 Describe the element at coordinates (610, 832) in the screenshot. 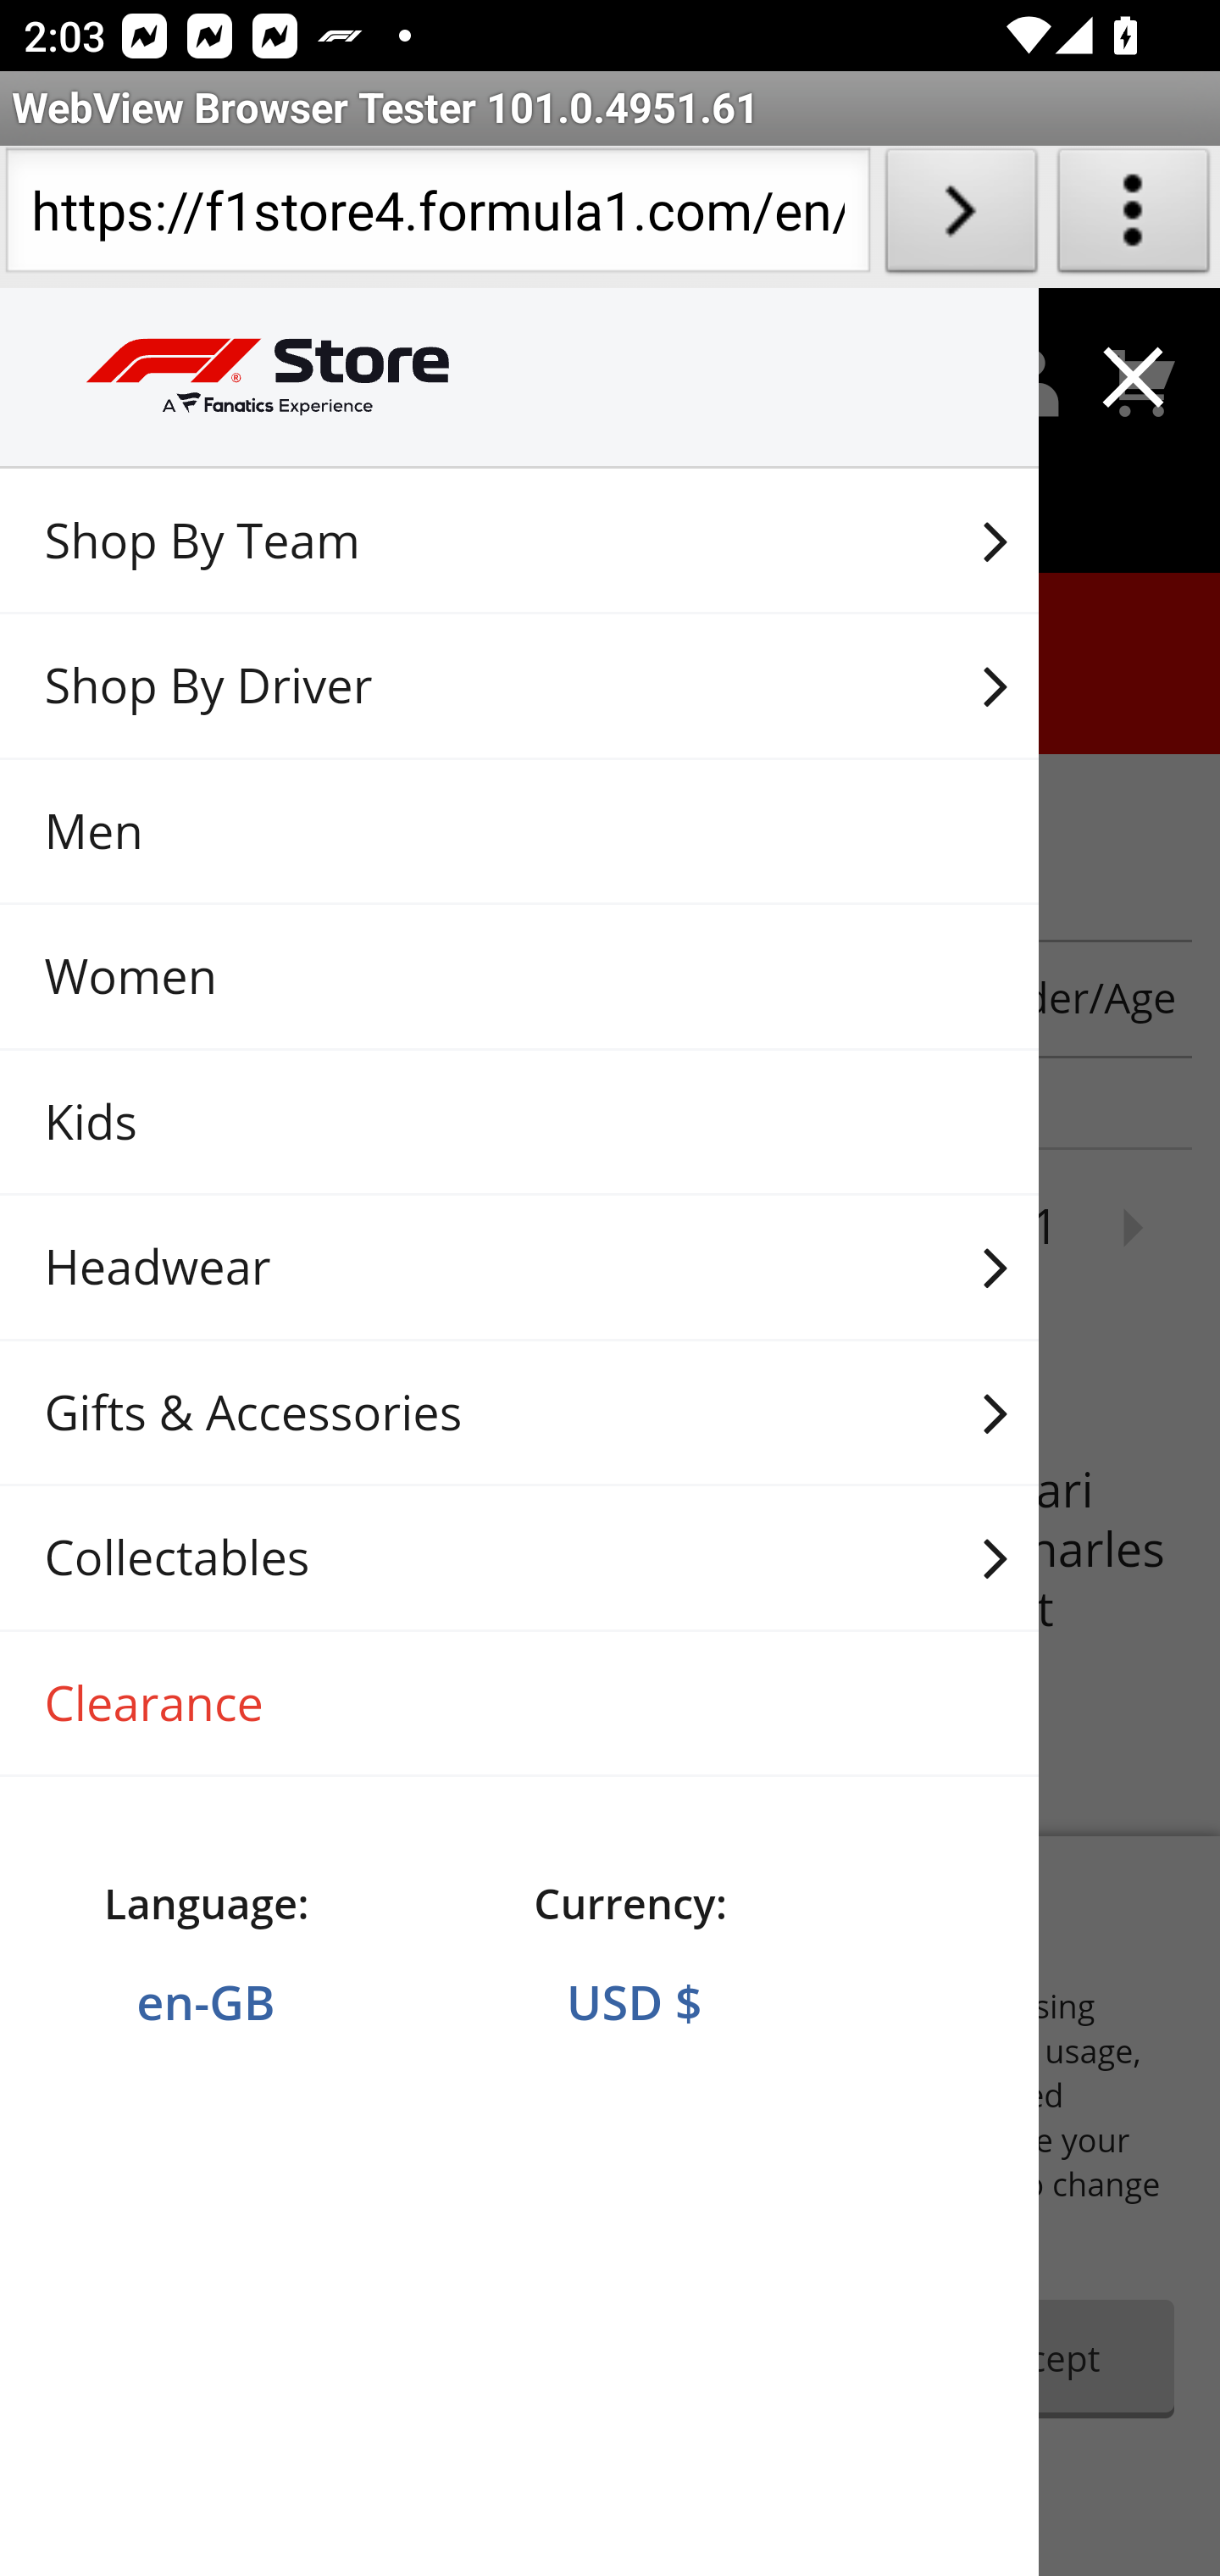

I see `TEAMWEAR` at that location.